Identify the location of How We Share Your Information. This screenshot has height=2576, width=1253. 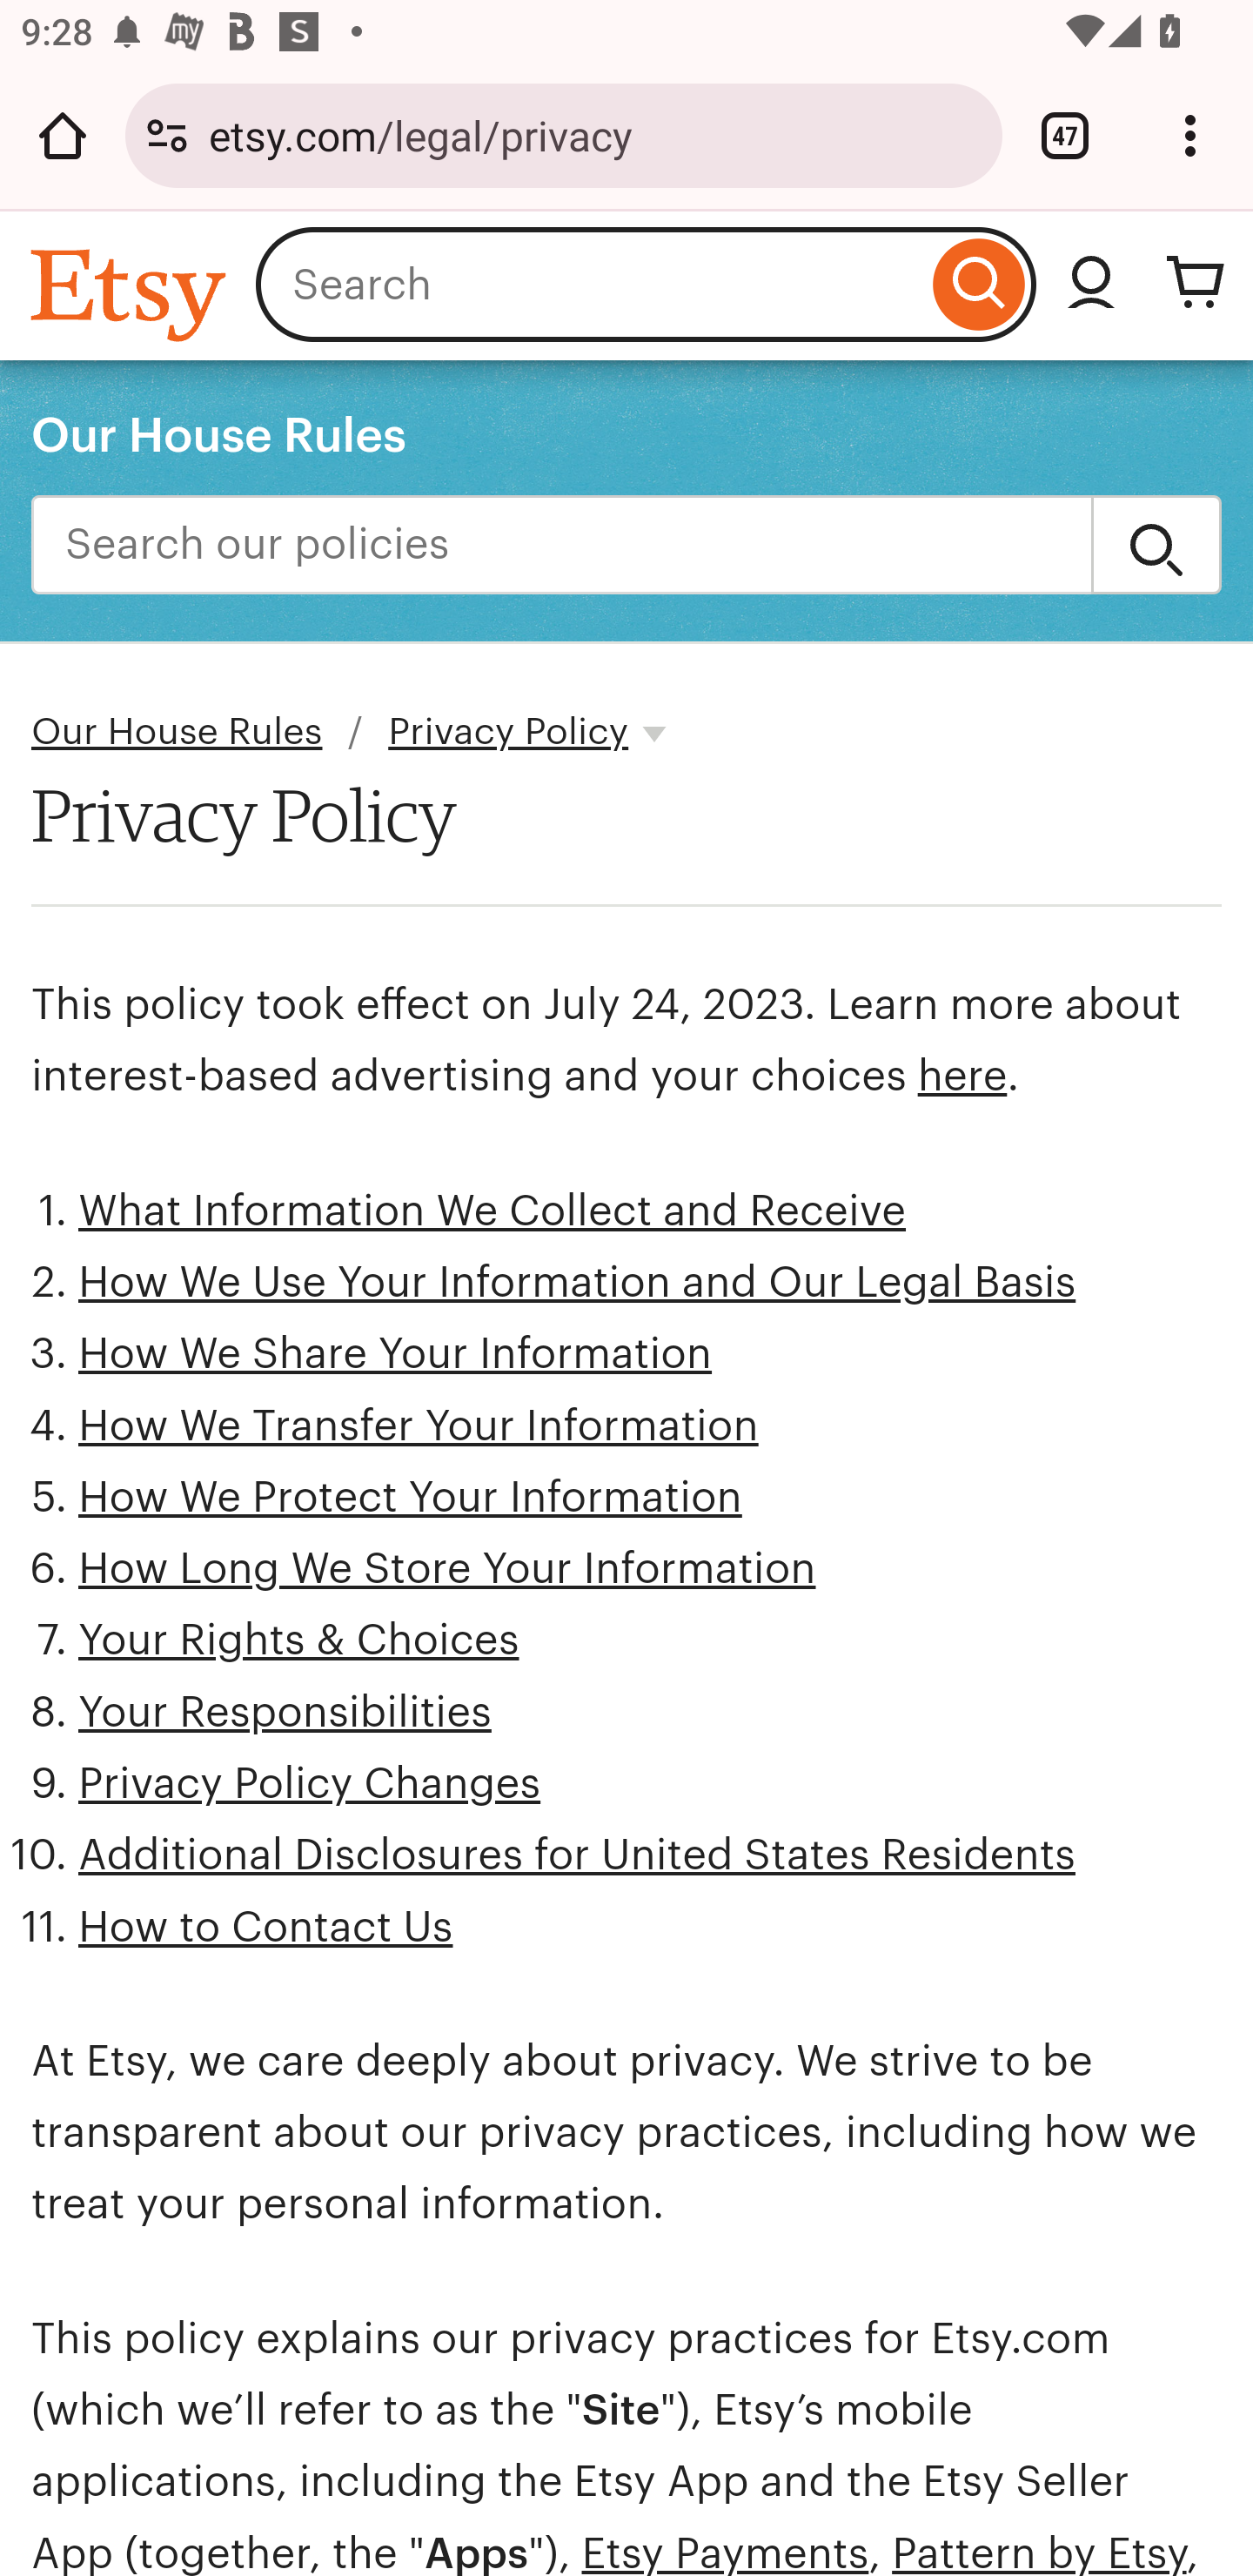
(395, 1353).